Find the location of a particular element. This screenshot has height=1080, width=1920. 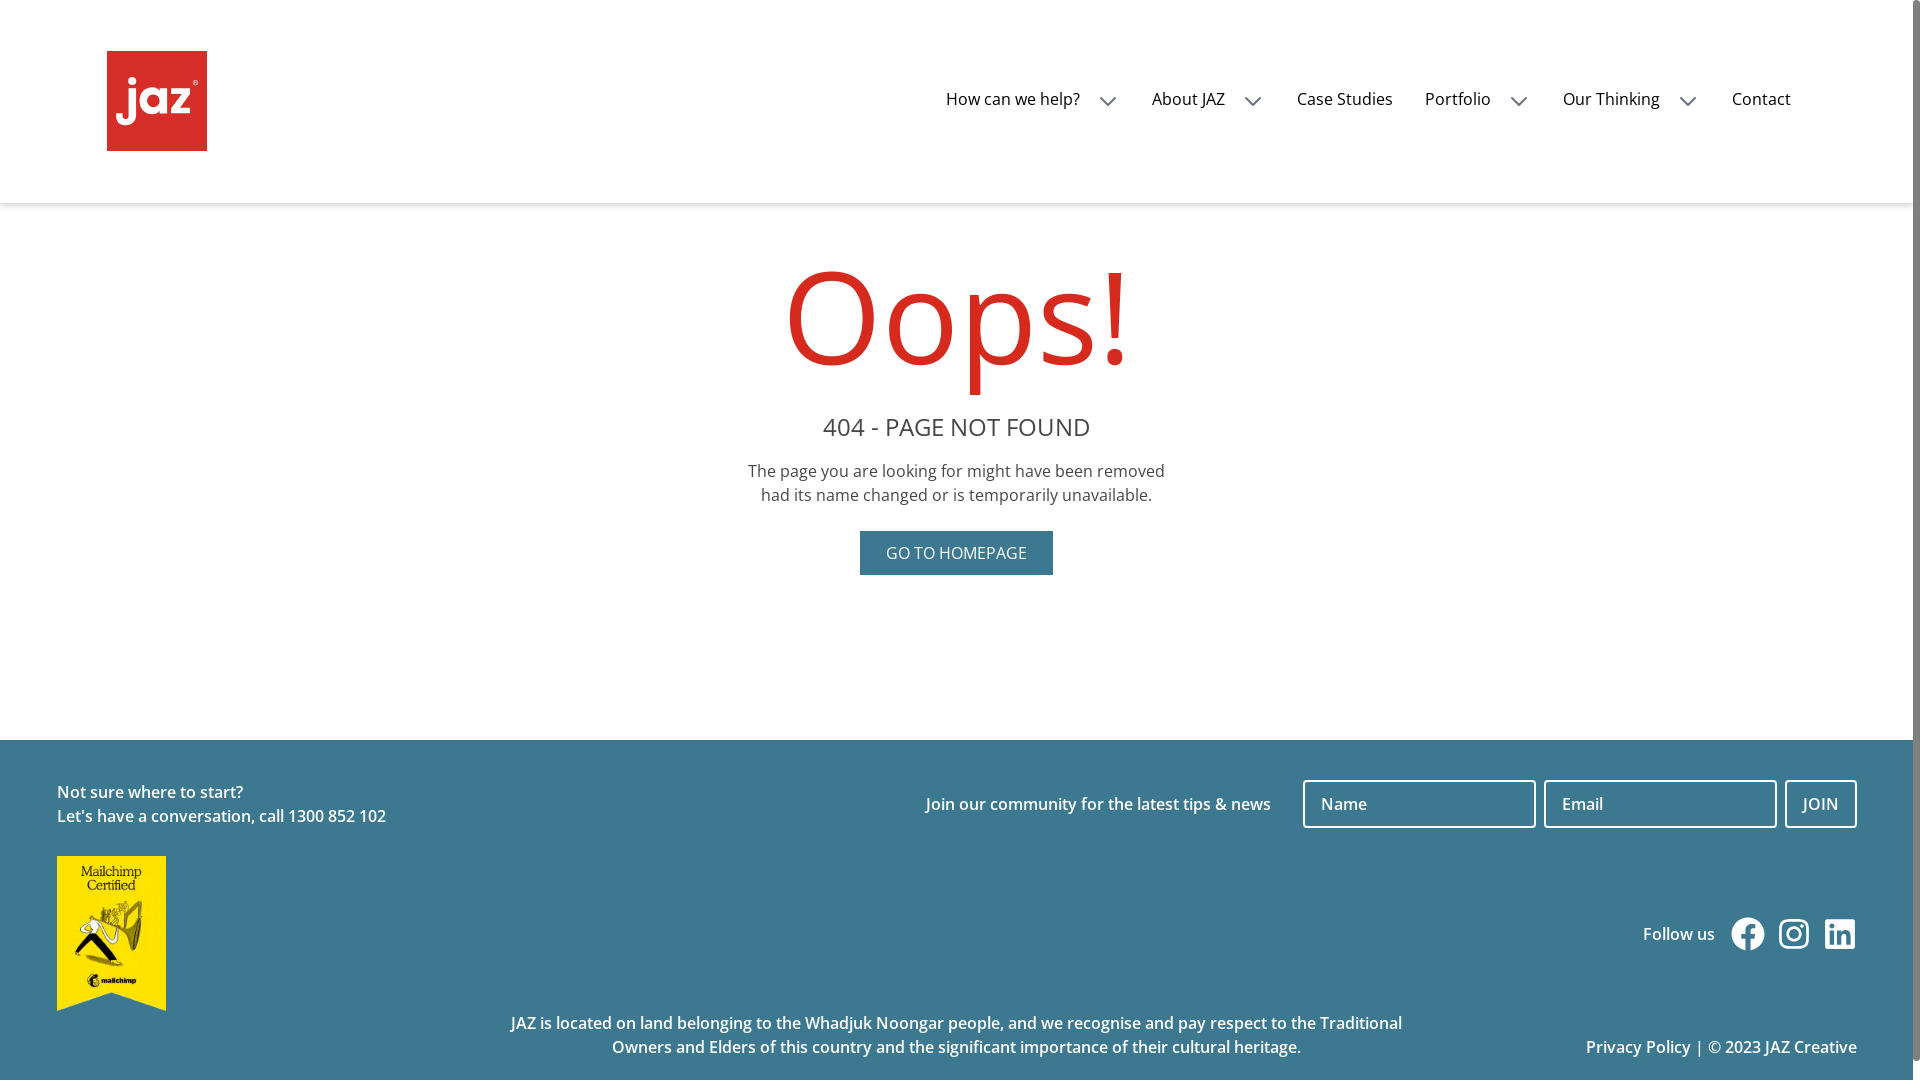

How can we help? is located at coordinates (1033, 99).